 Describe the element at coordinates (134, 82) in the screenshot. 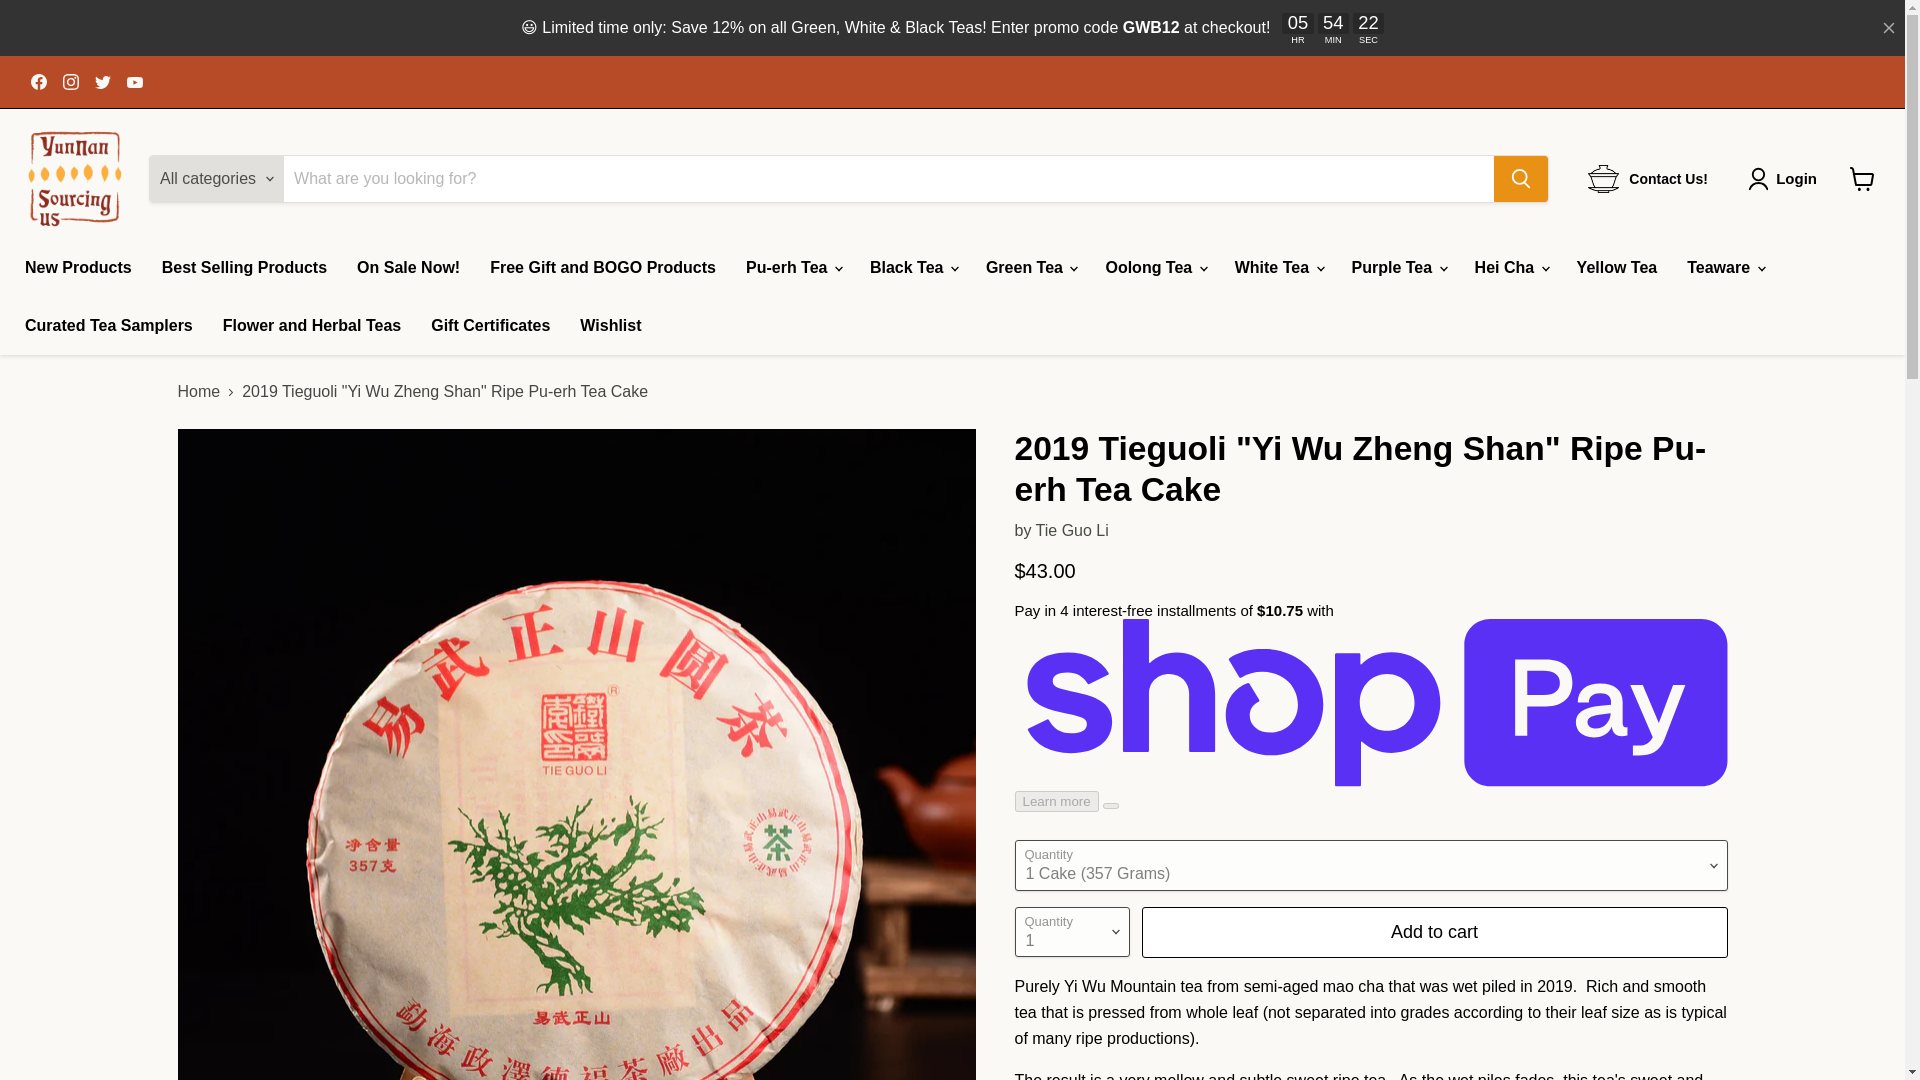

I see `Find us on YouTube` at that location.